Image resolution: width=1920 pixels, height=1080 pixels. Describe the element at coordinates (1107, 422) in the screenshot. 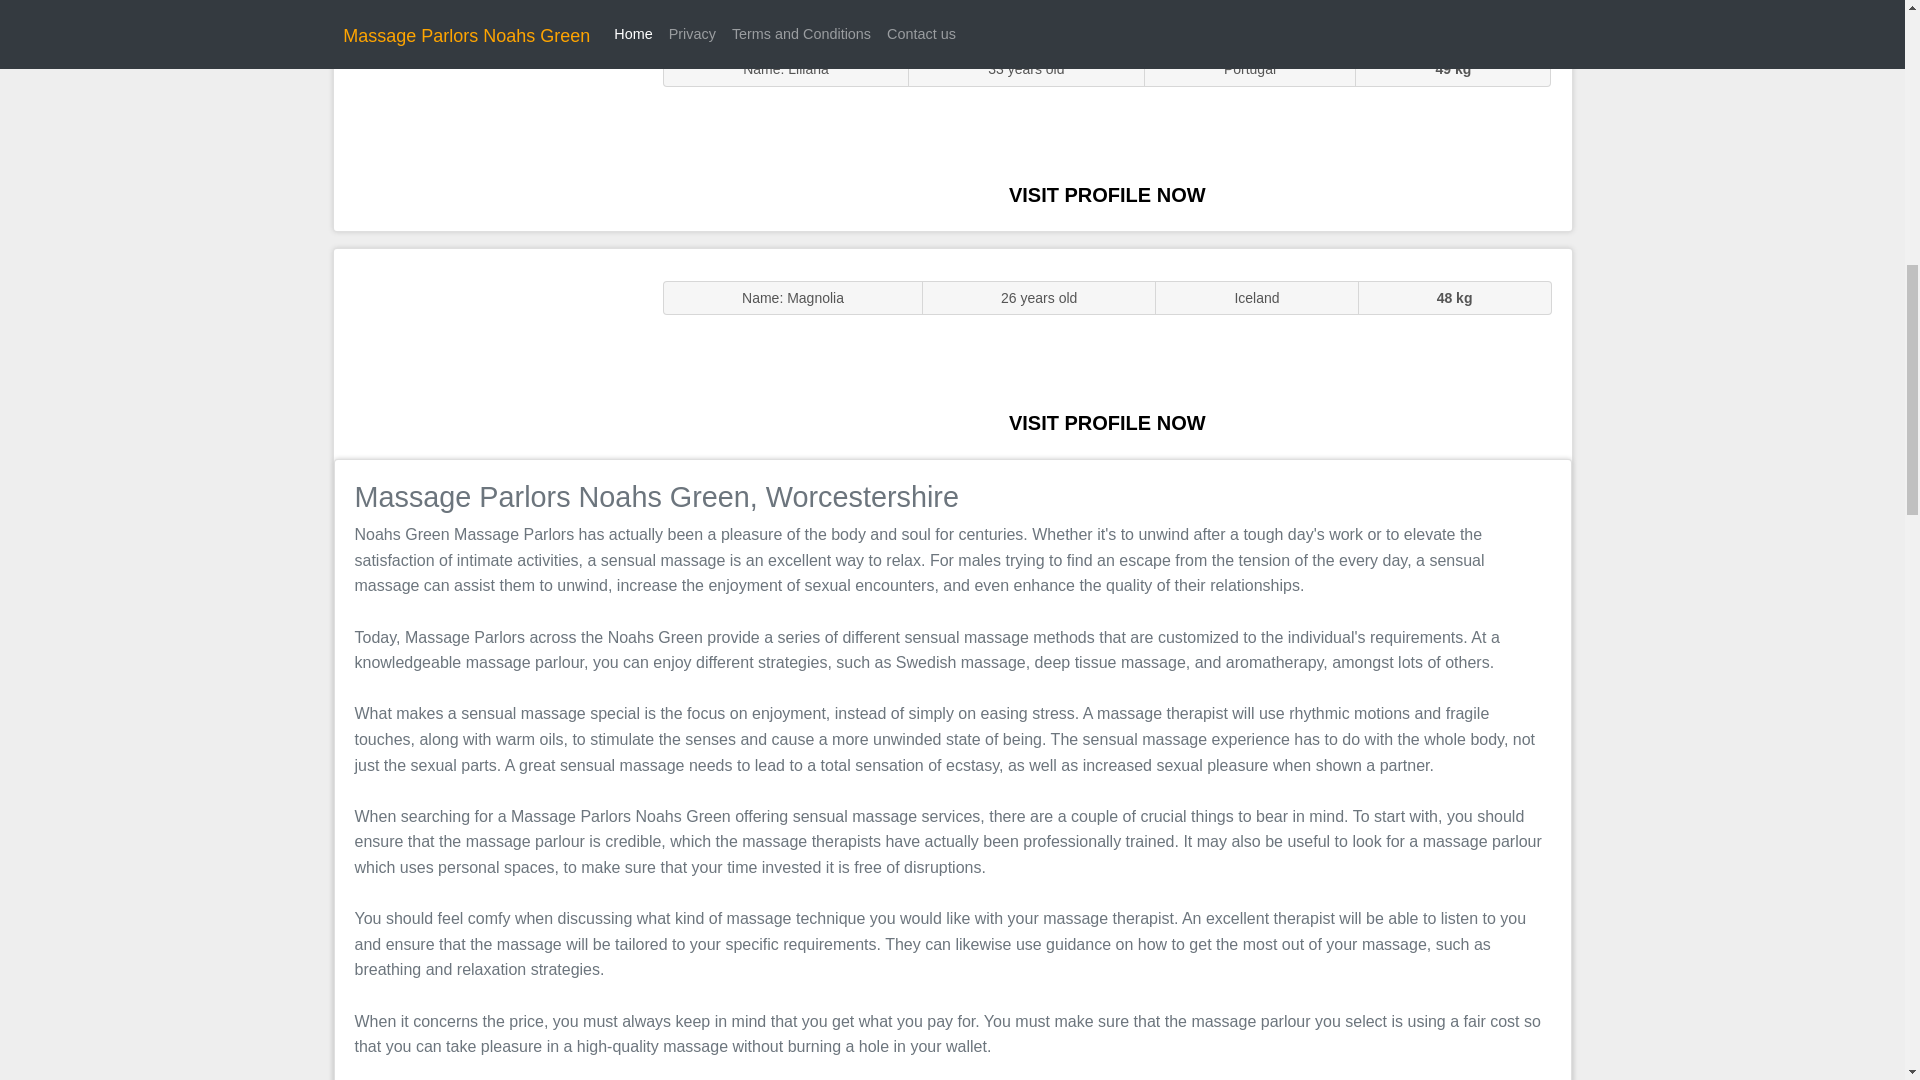

I see `VISIT PROFILE NOW` at that location.